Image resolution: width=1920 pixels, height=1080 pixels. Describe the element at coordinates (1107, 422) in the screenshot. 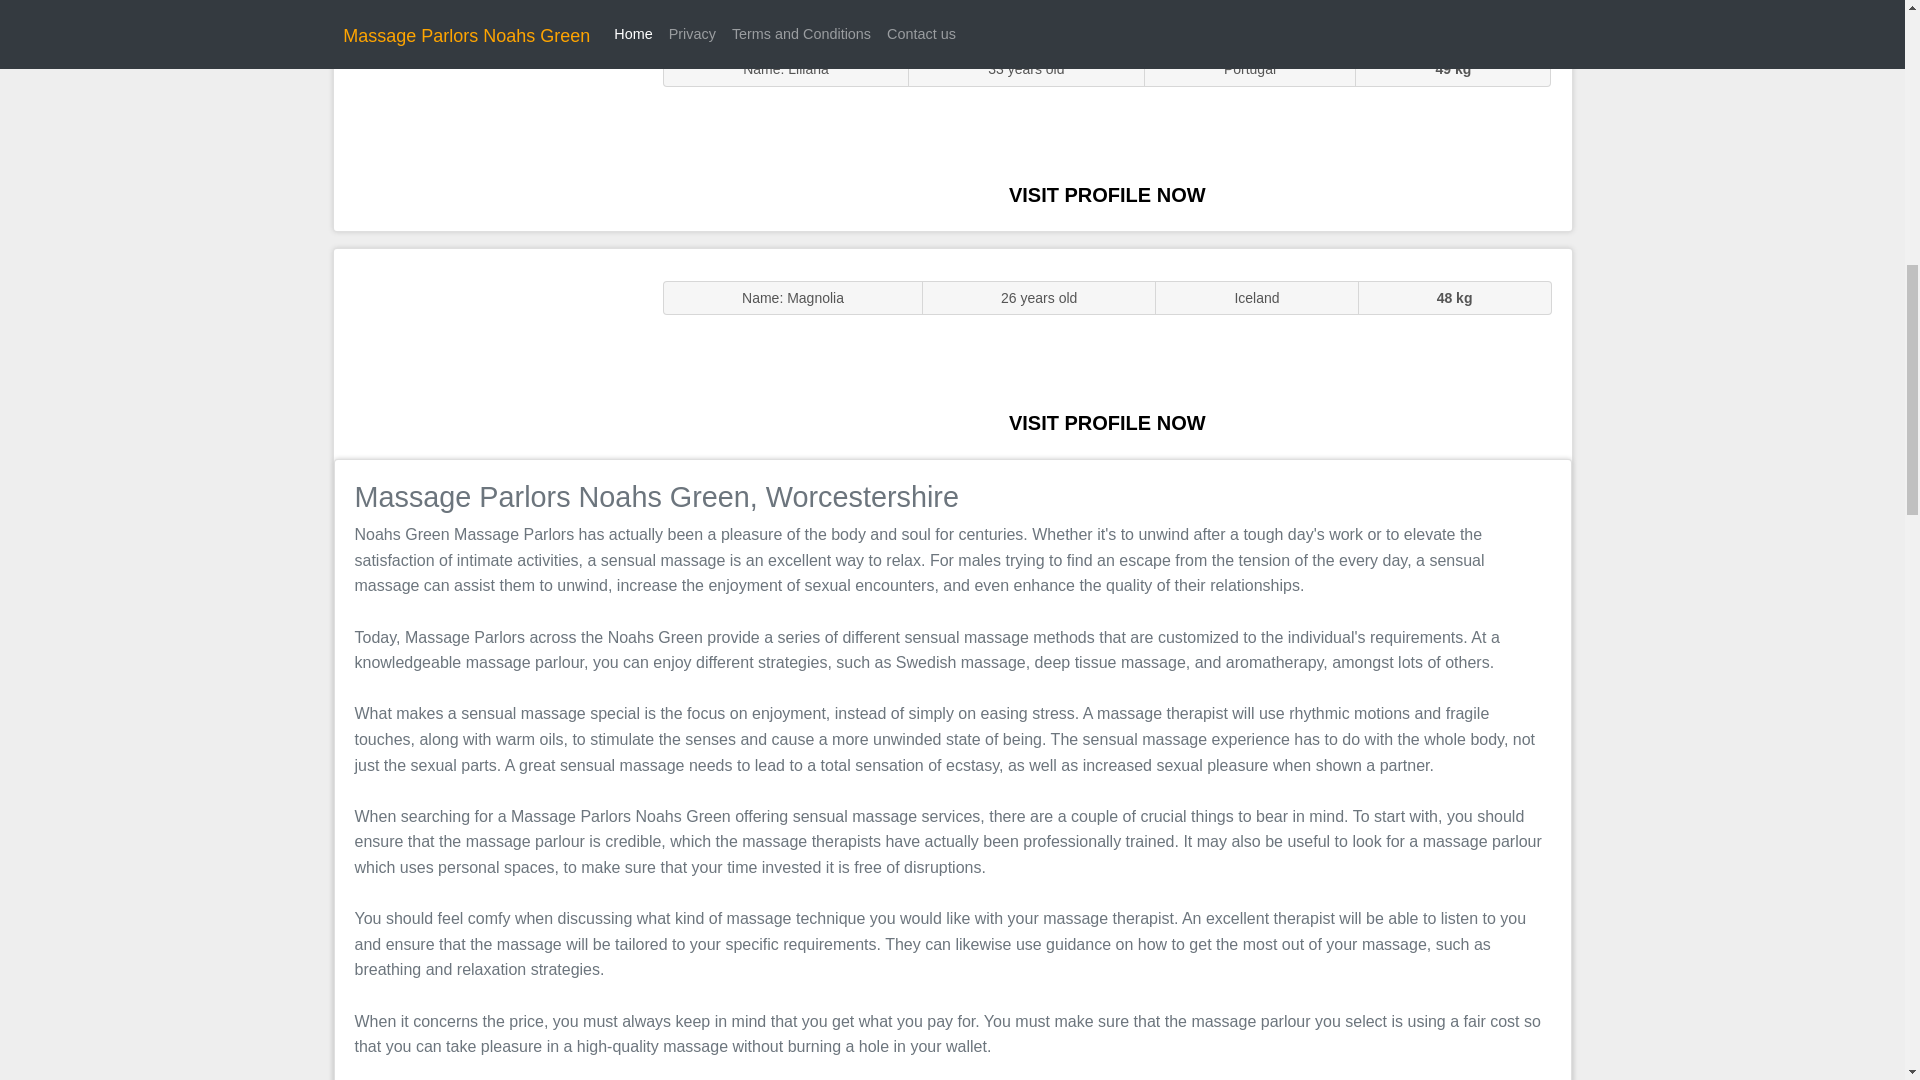

I see `VISIT PROFILE NOW` at that location.